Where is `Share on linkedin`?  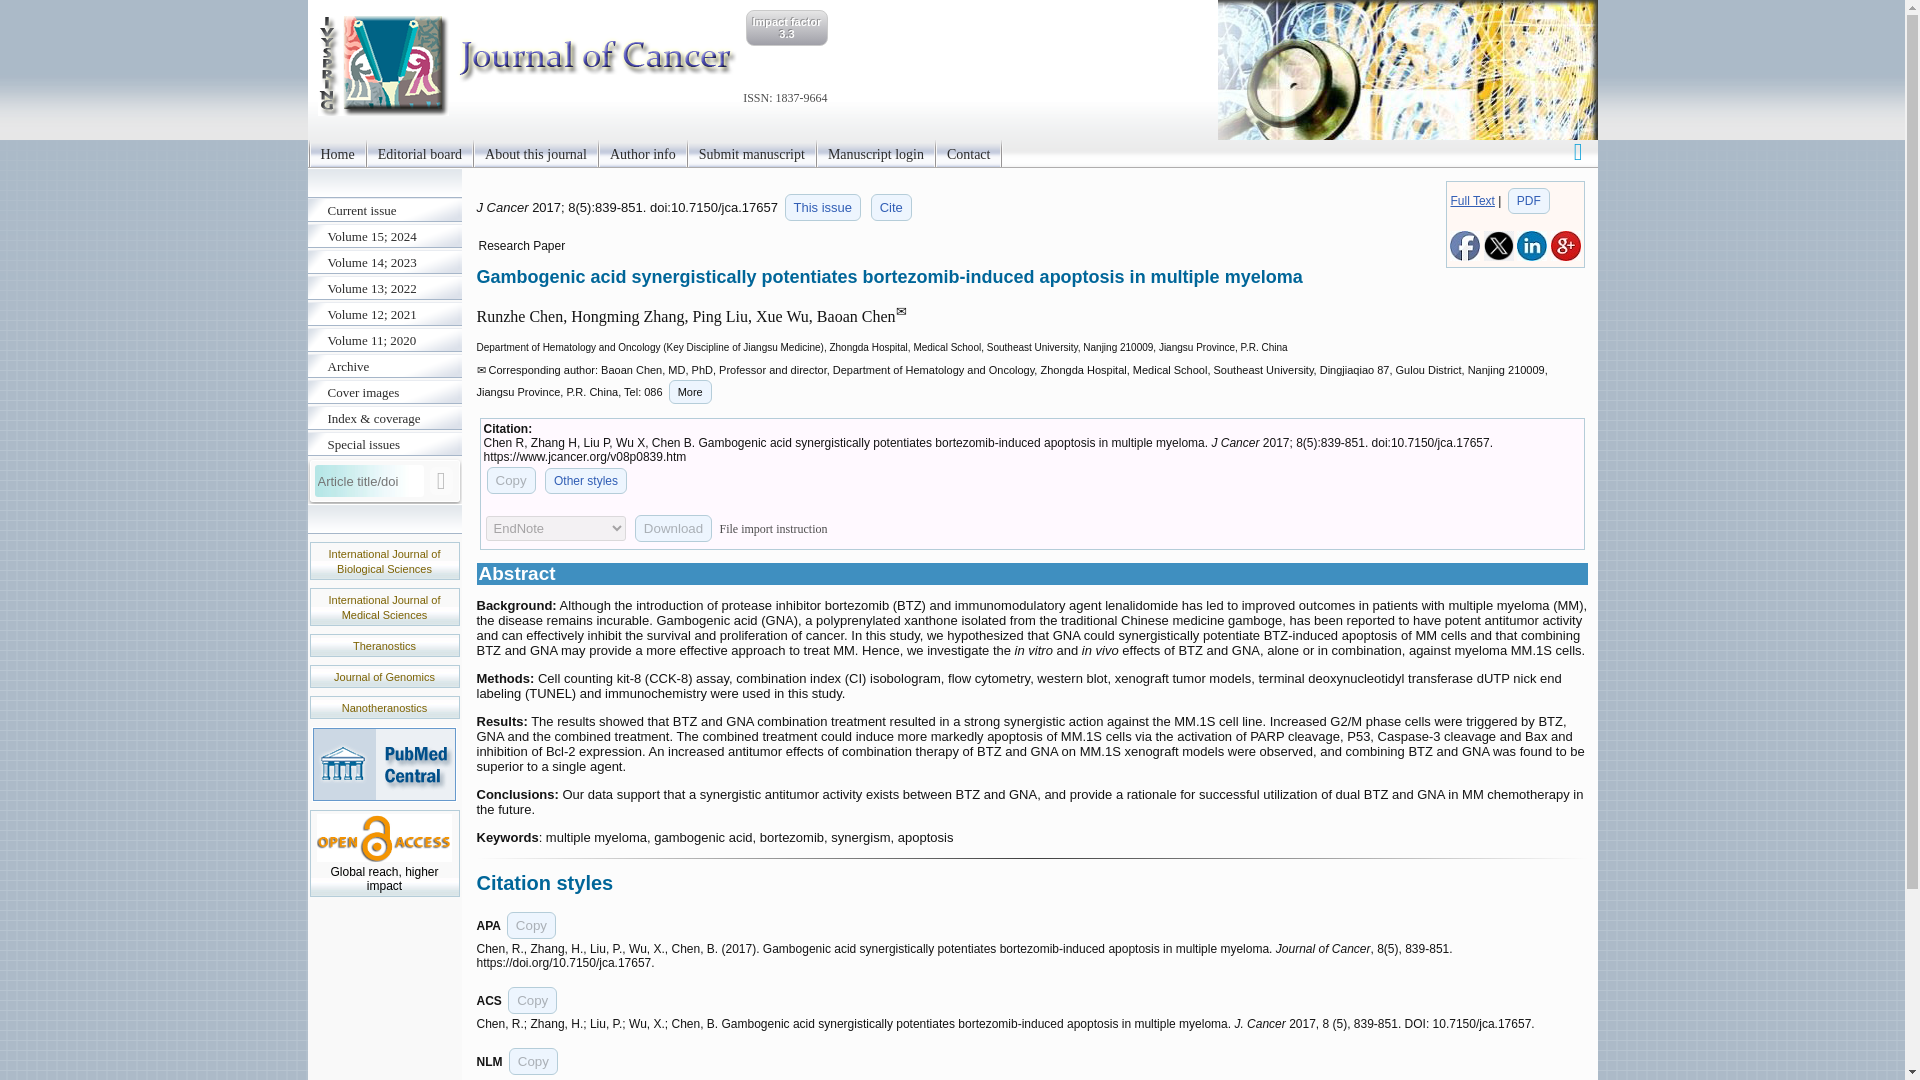
Share on linkedin is located at coordinates (1532, 256).